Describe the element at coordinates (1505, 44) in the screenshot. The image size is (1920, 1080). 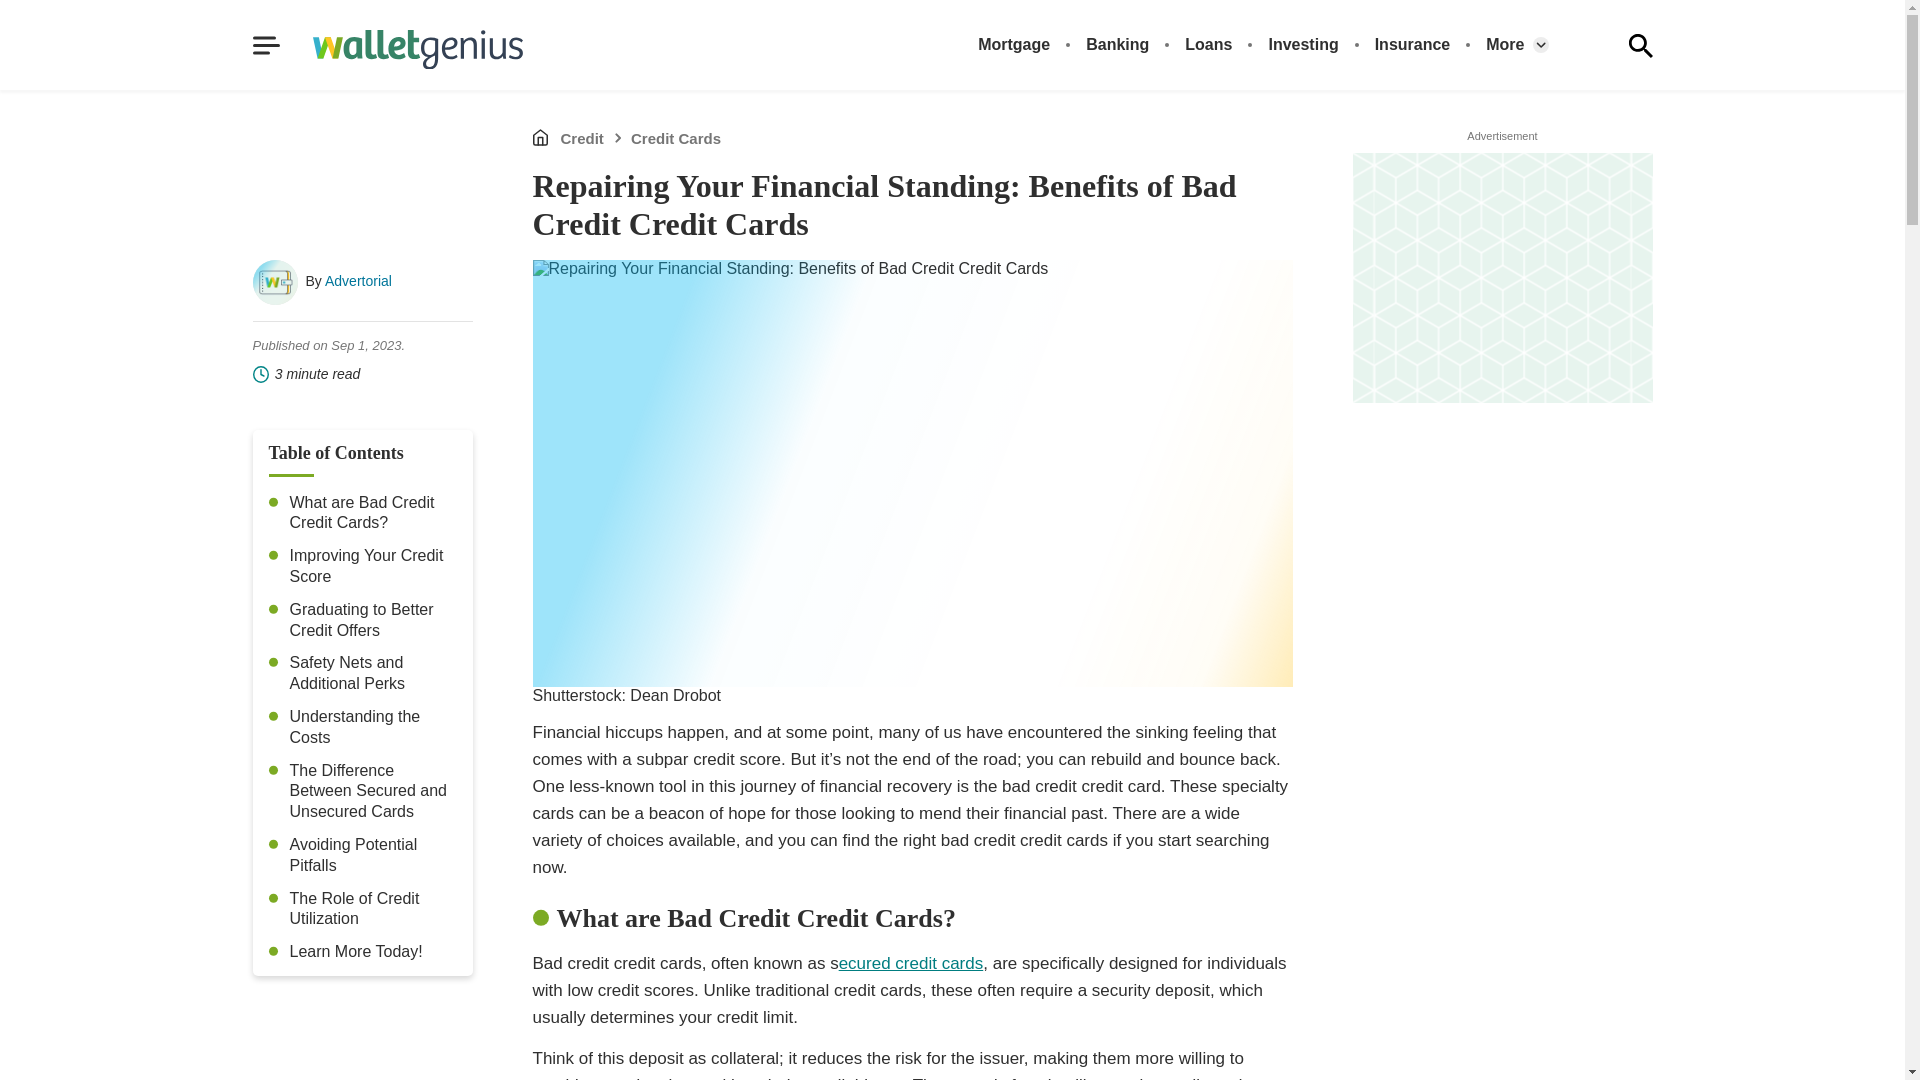
I see `More` at that location.